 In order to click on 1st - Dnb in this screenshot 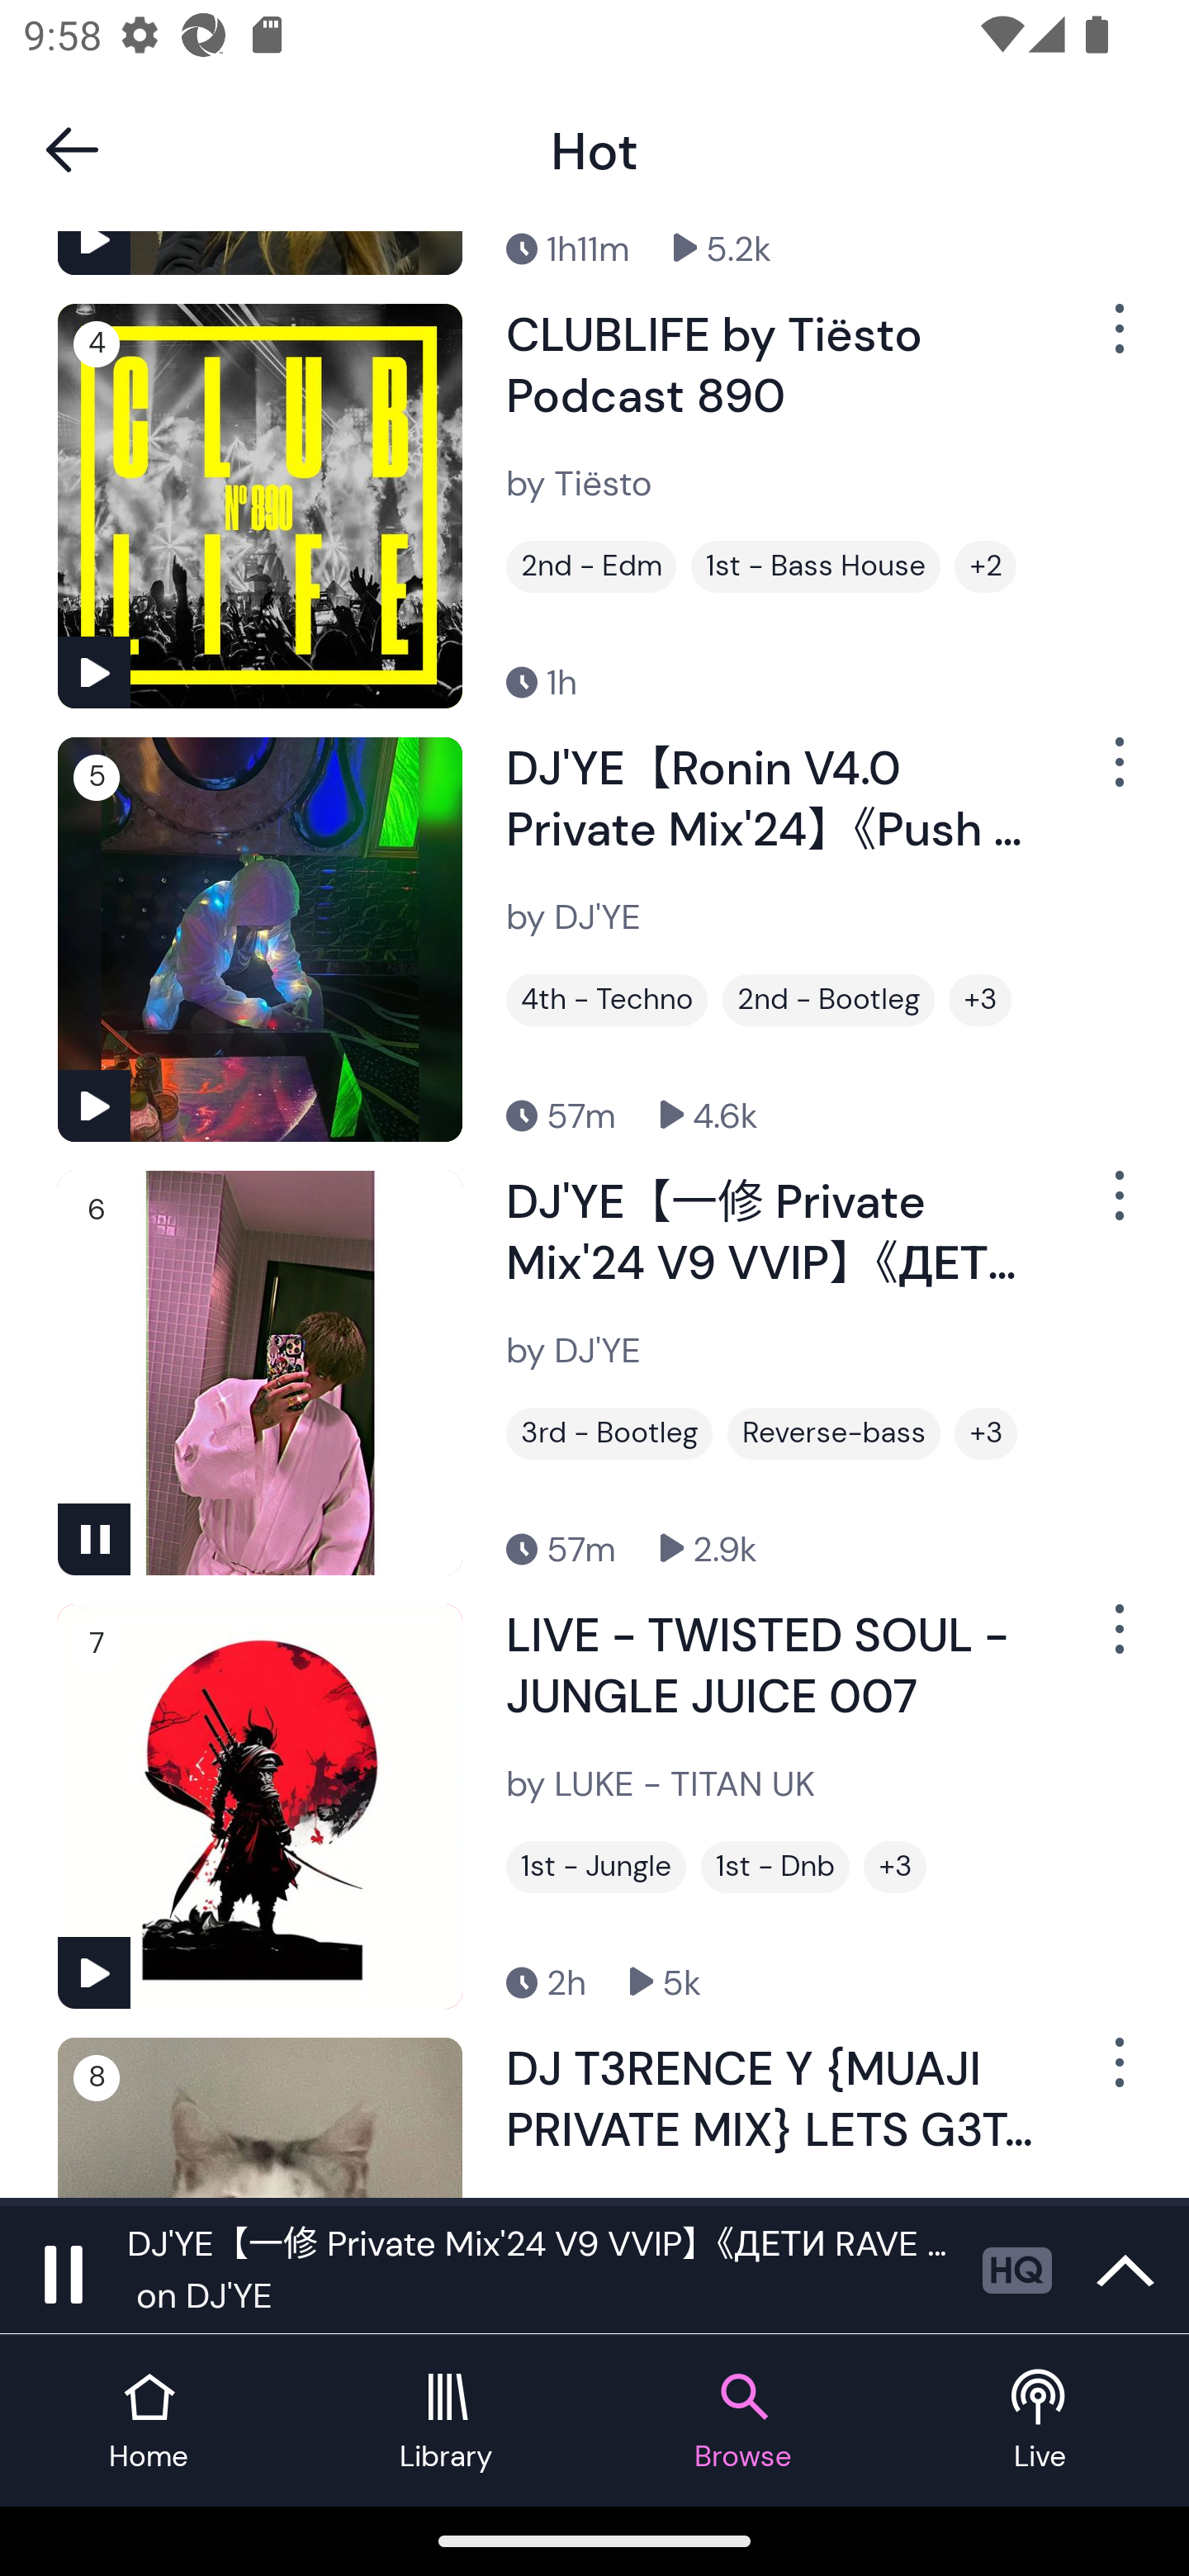, I will do `click(775, 1868)`.